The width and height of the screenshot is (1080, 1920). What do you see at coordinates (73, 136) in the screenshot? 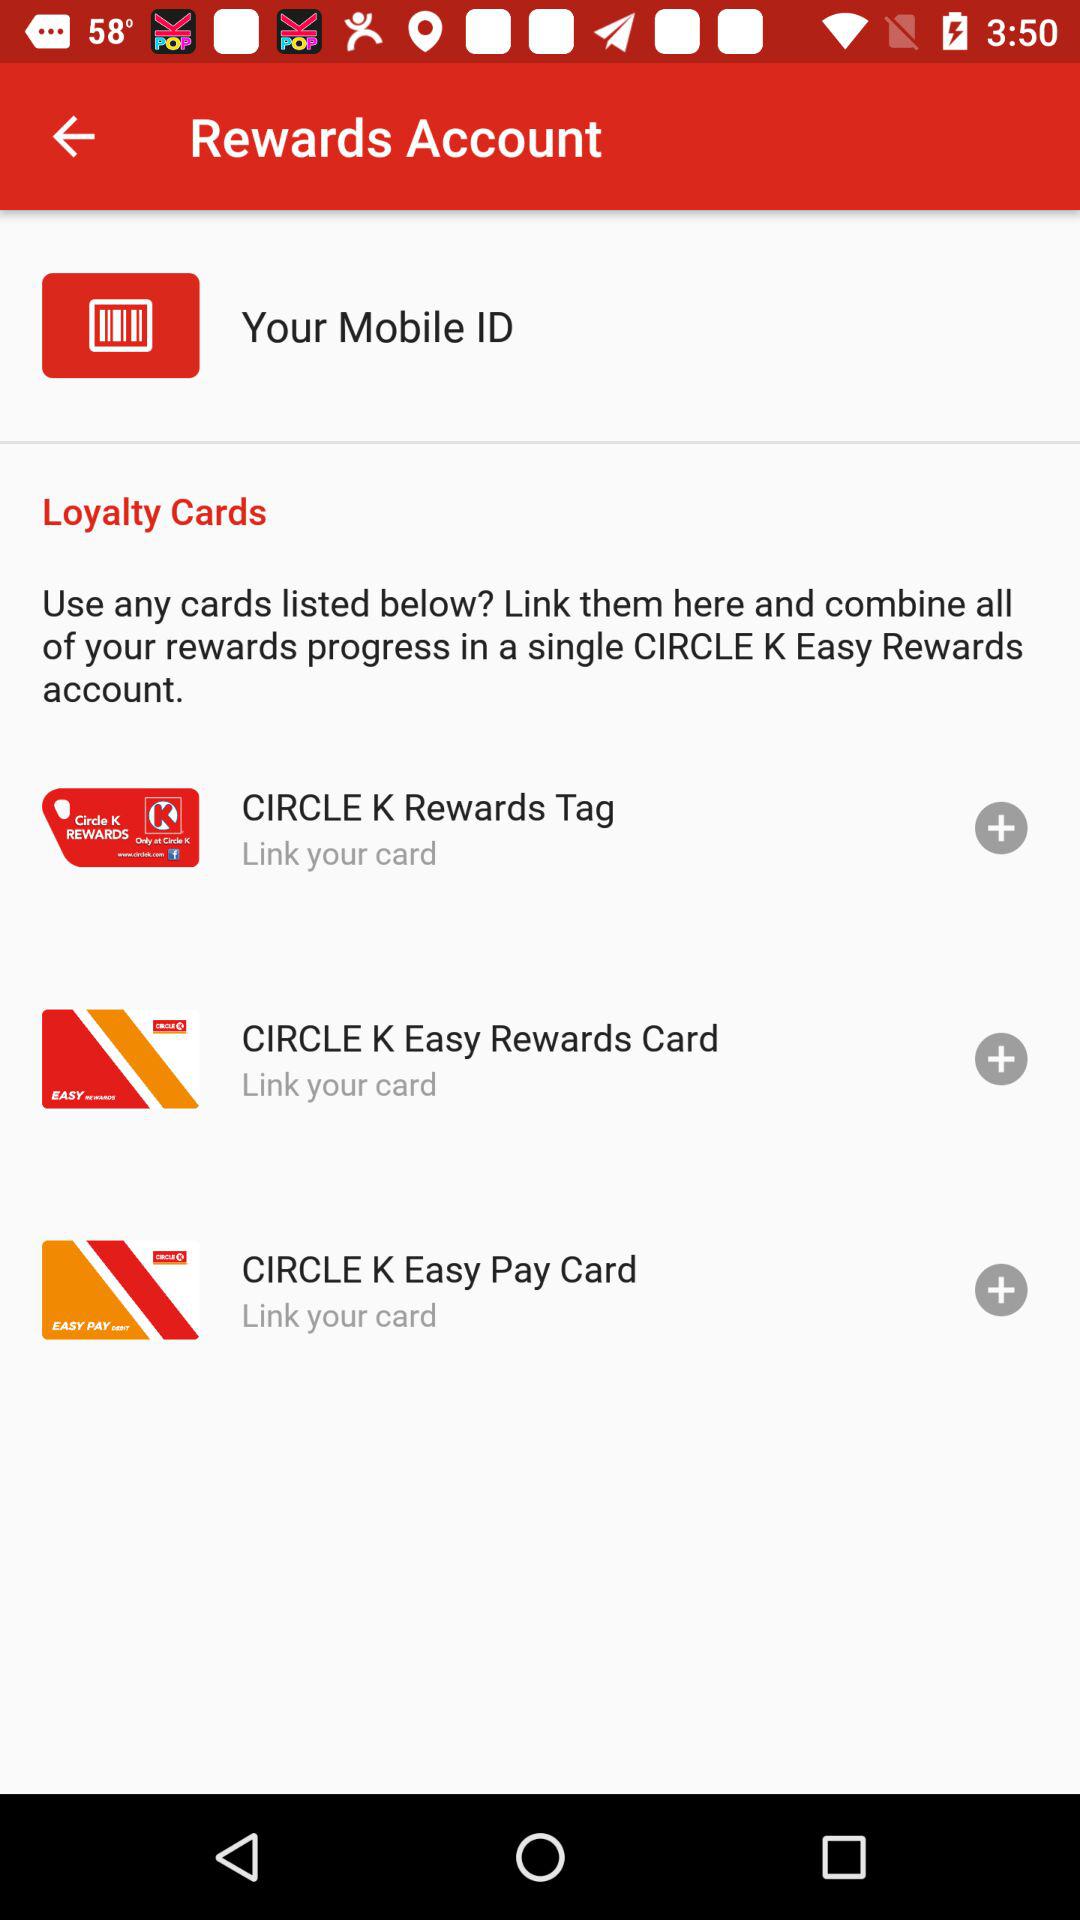
I see `launch the item next to the rewards account icon` at bounding box center [73, 136].